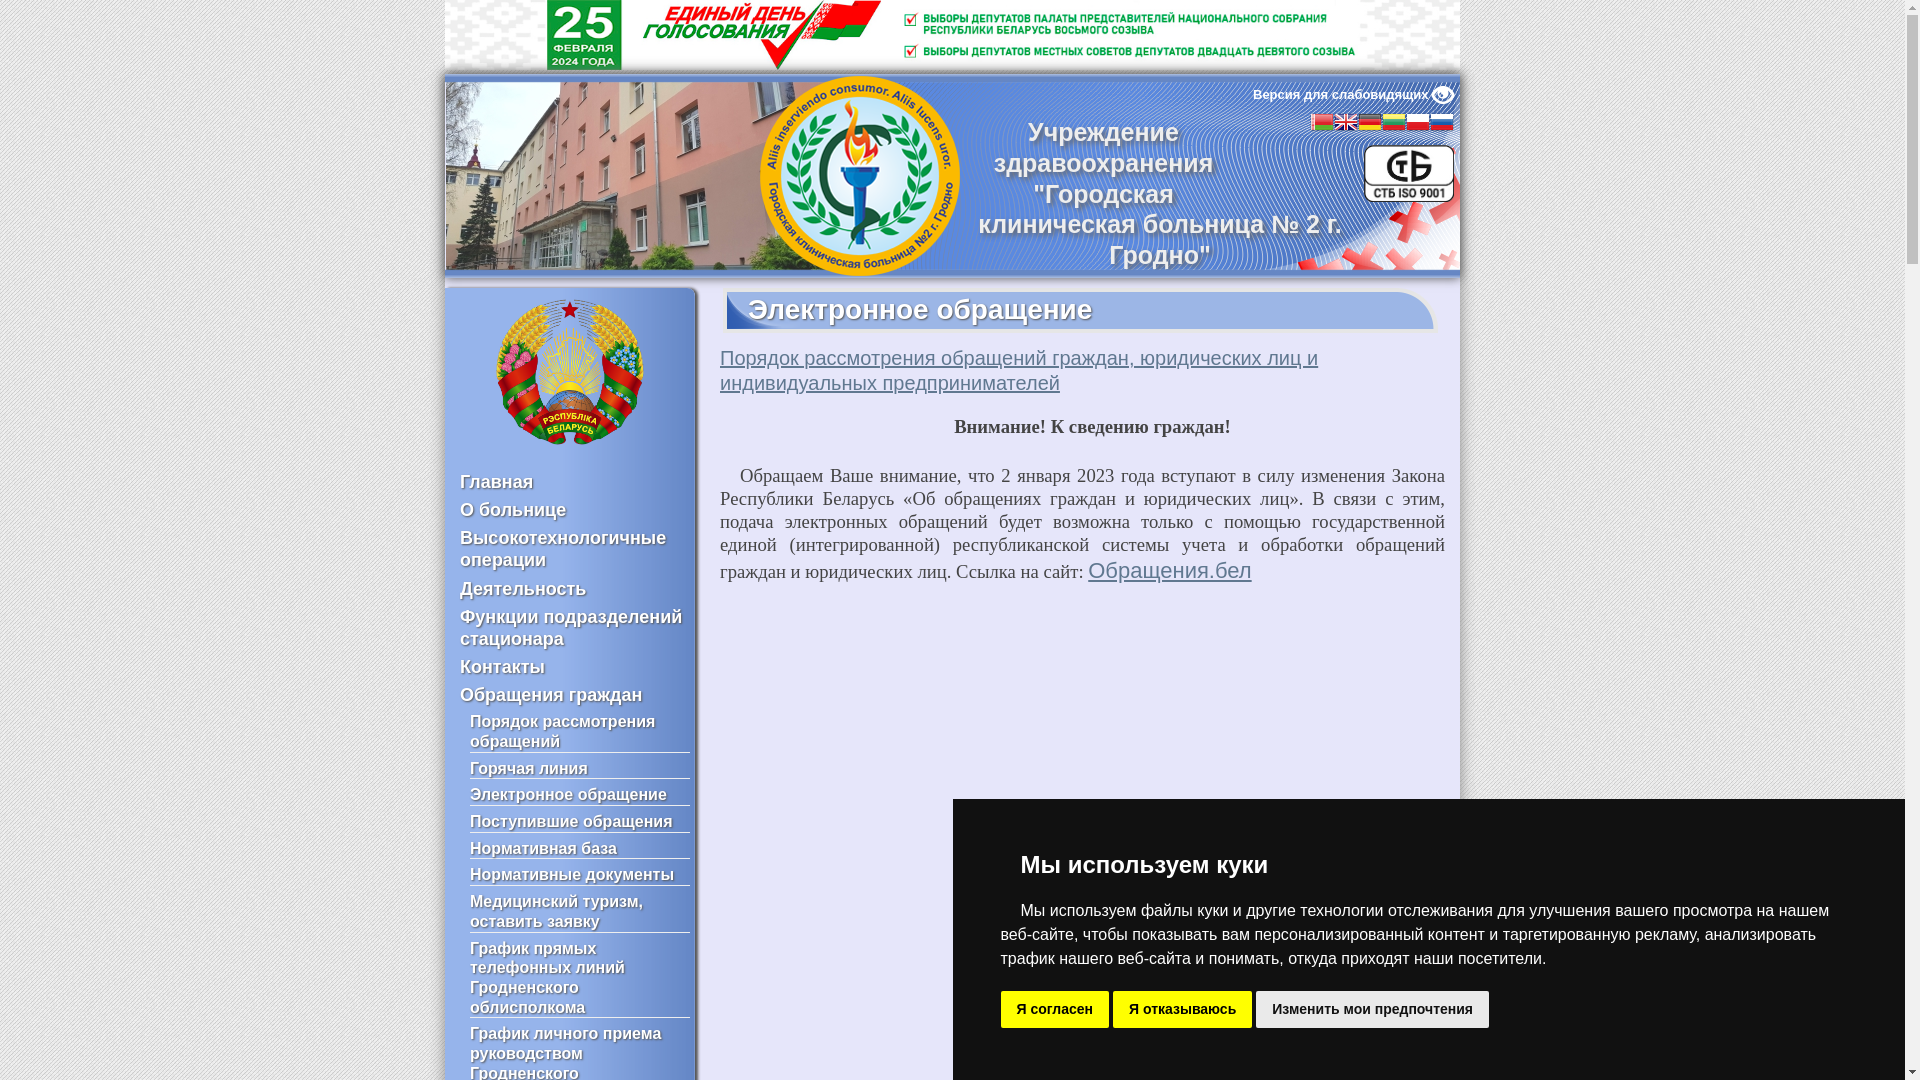  I want to click on Belarusian, so click(1322, 124).